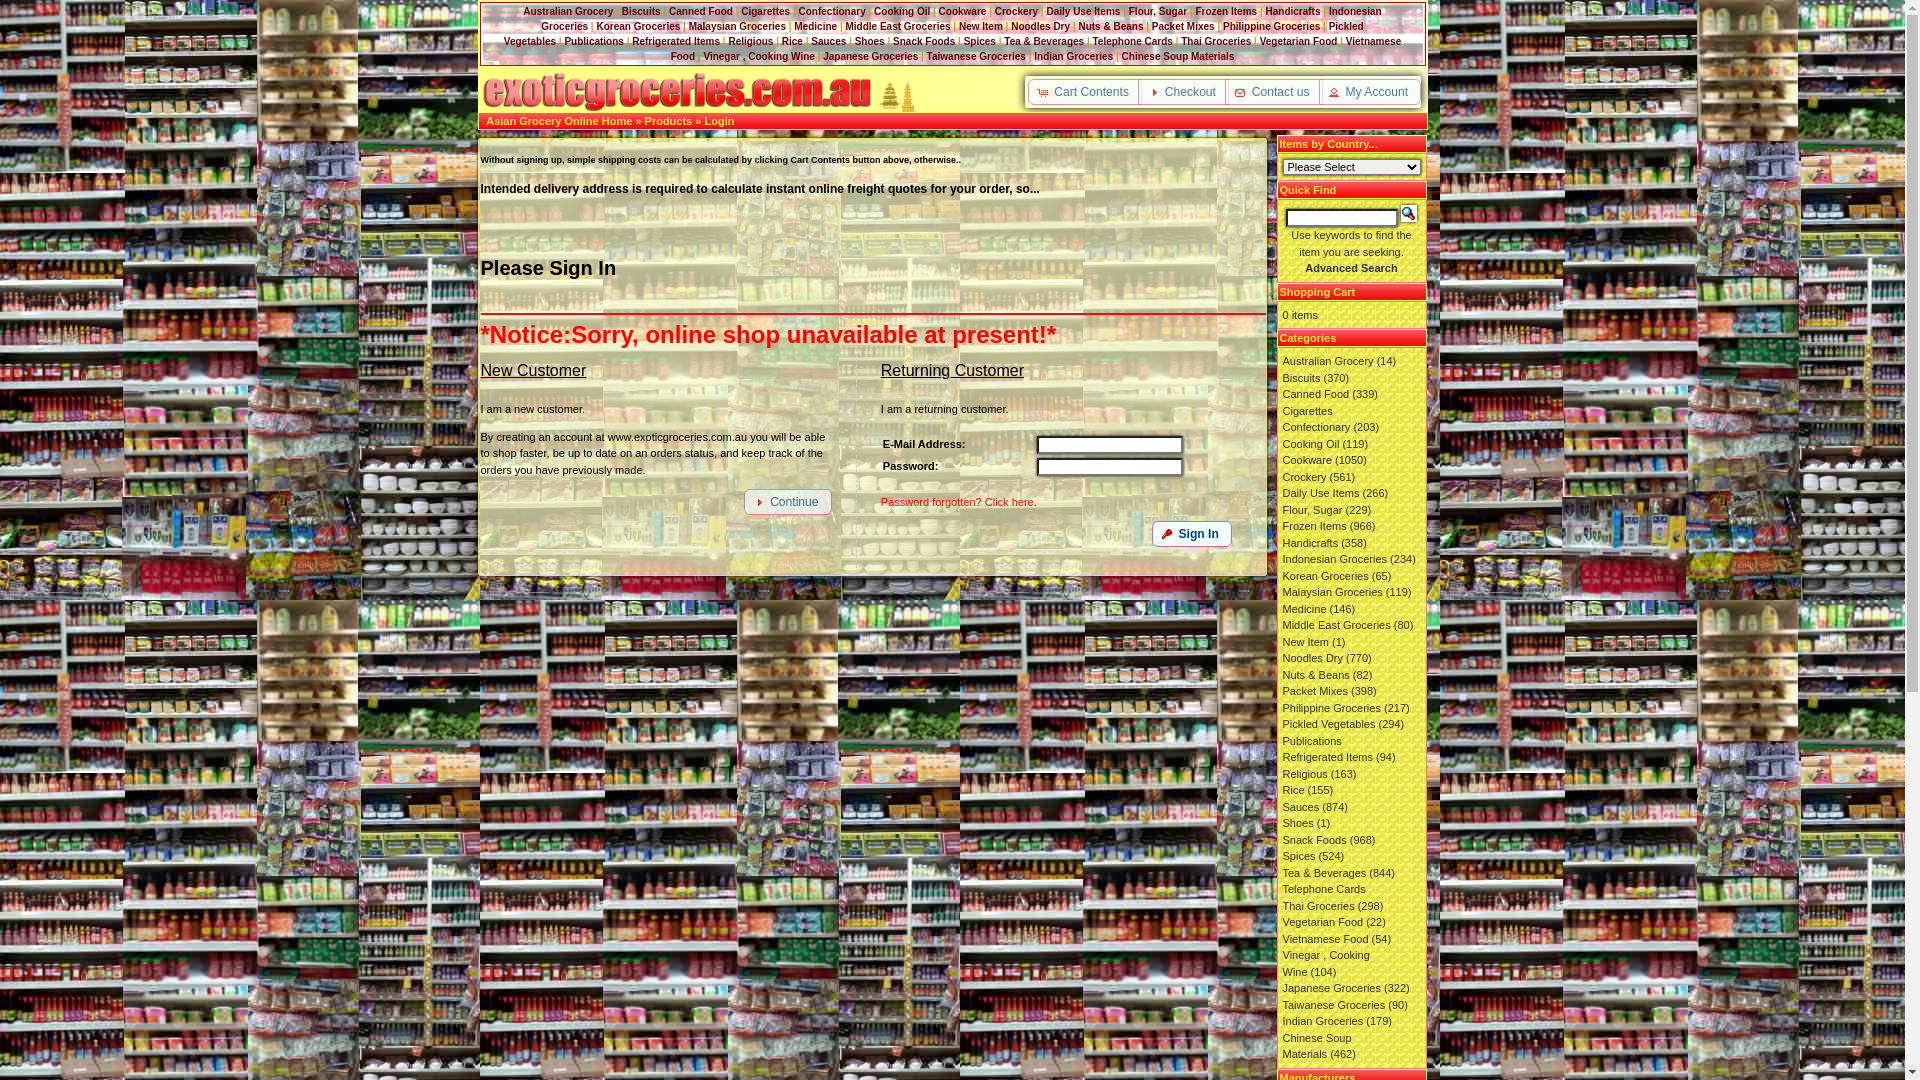  What do you see at coordinates (1293, 790) in the screenshot?
I see `Rice` at bounding box center [1293, 790].